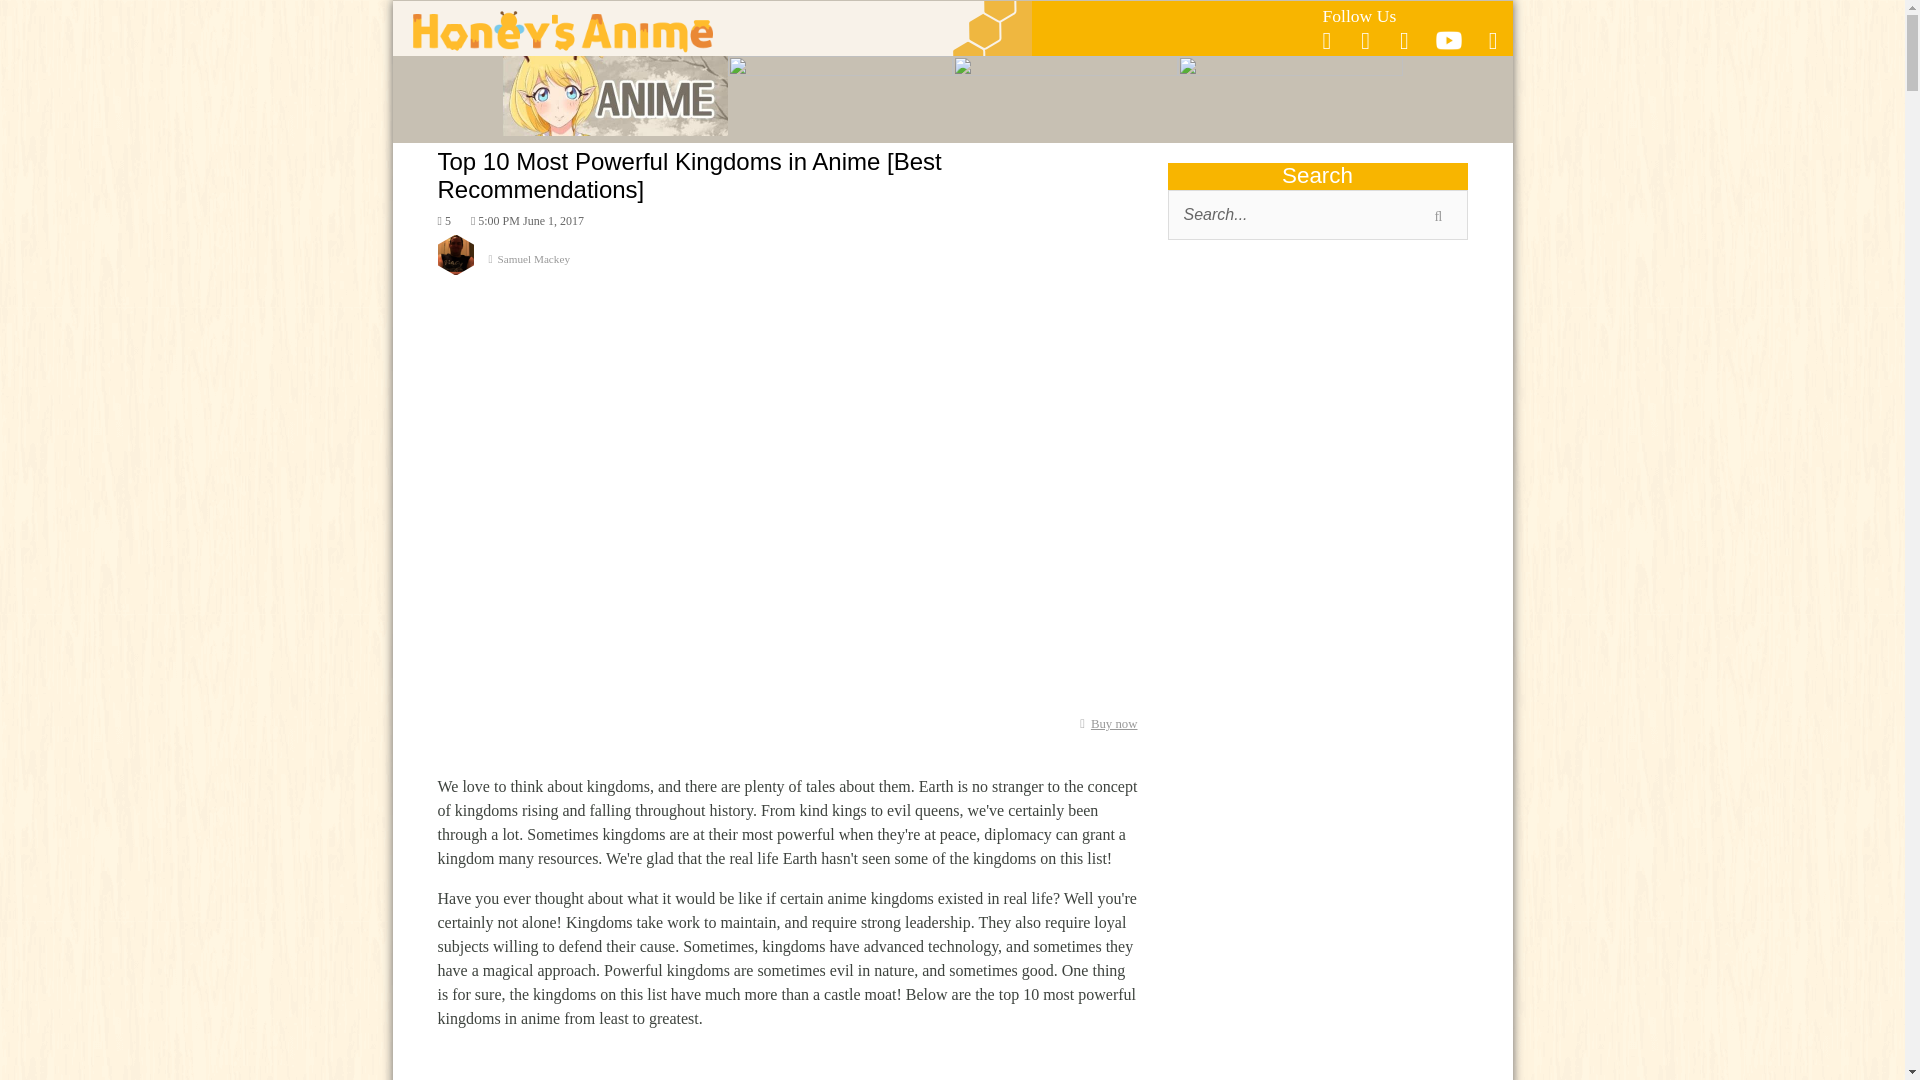 Image resolution: width=1920 pixels, height=1080 pixels. I want to click on Our Spotify, so click(1404, 41).